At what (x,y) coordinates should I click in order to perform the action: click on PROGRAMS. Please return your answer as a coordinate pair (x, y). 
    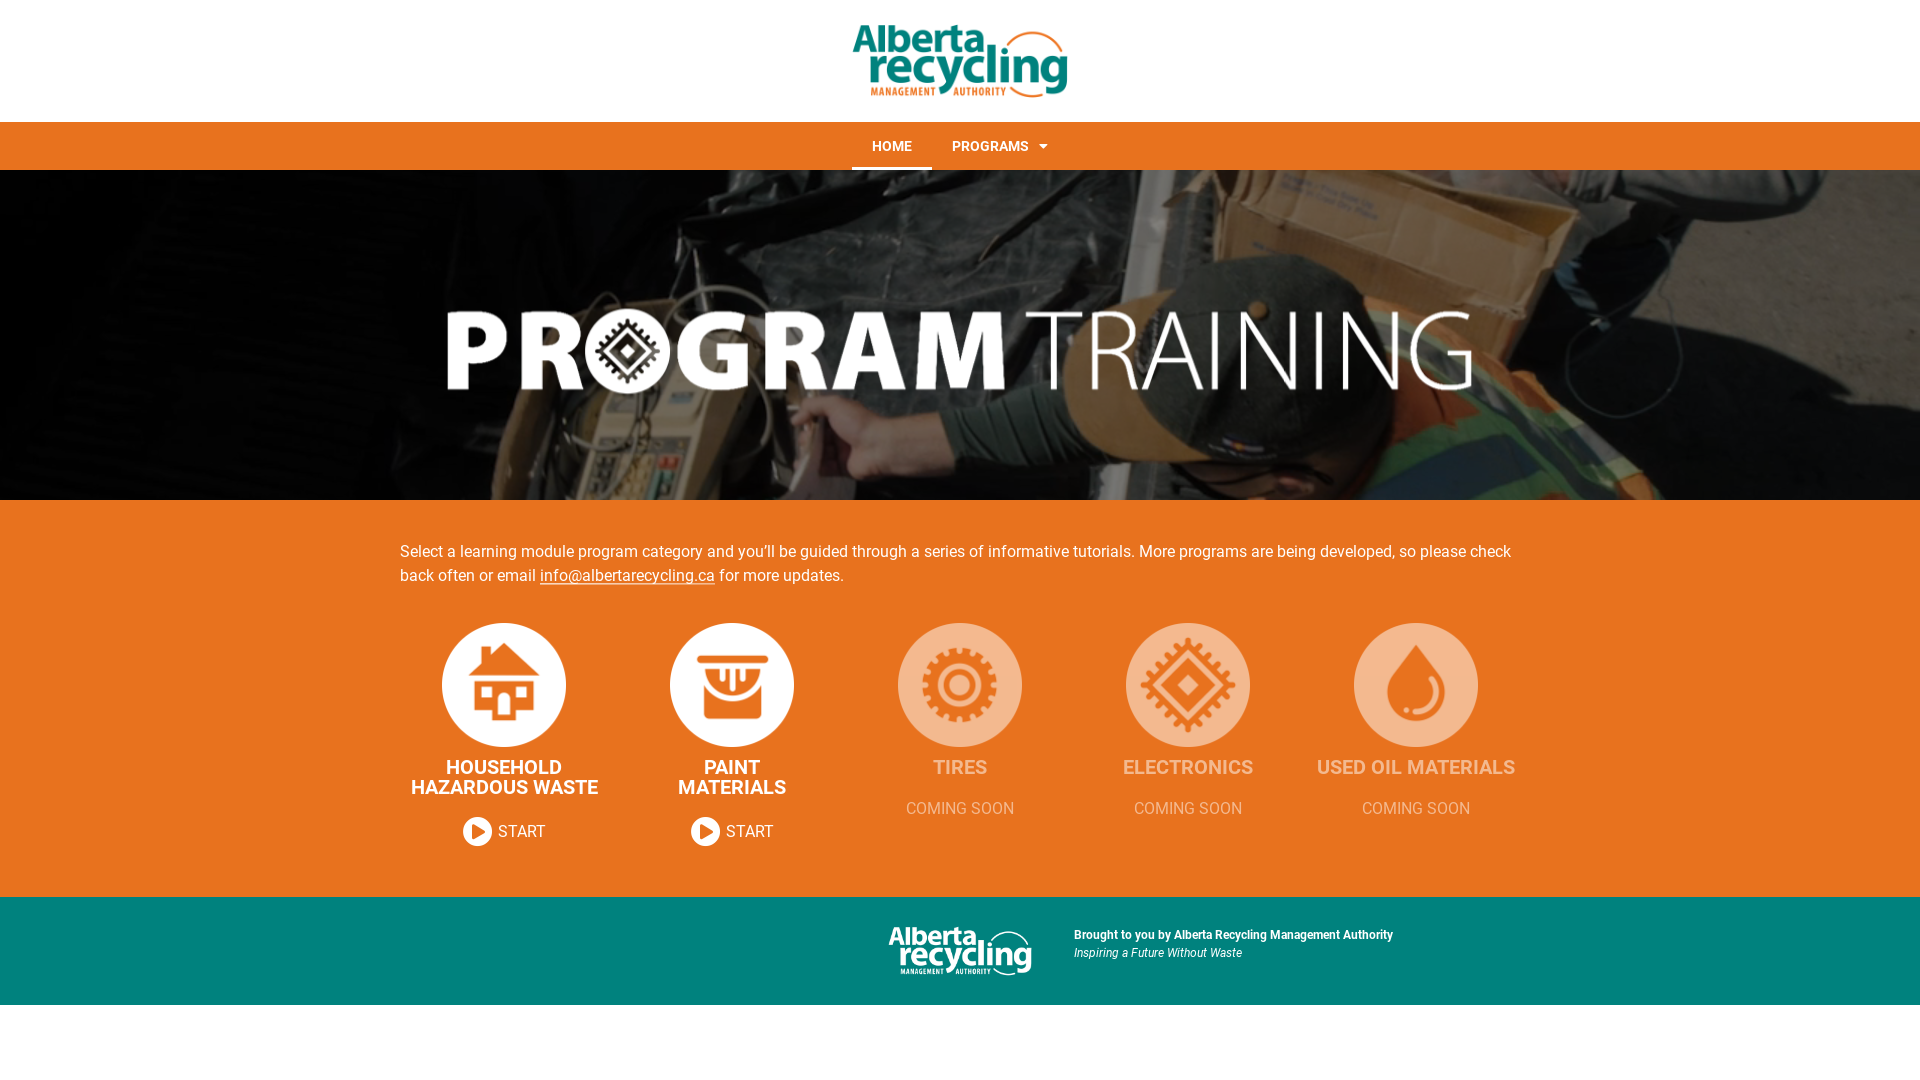
    Looking at the image, I should click on (1000, 146).